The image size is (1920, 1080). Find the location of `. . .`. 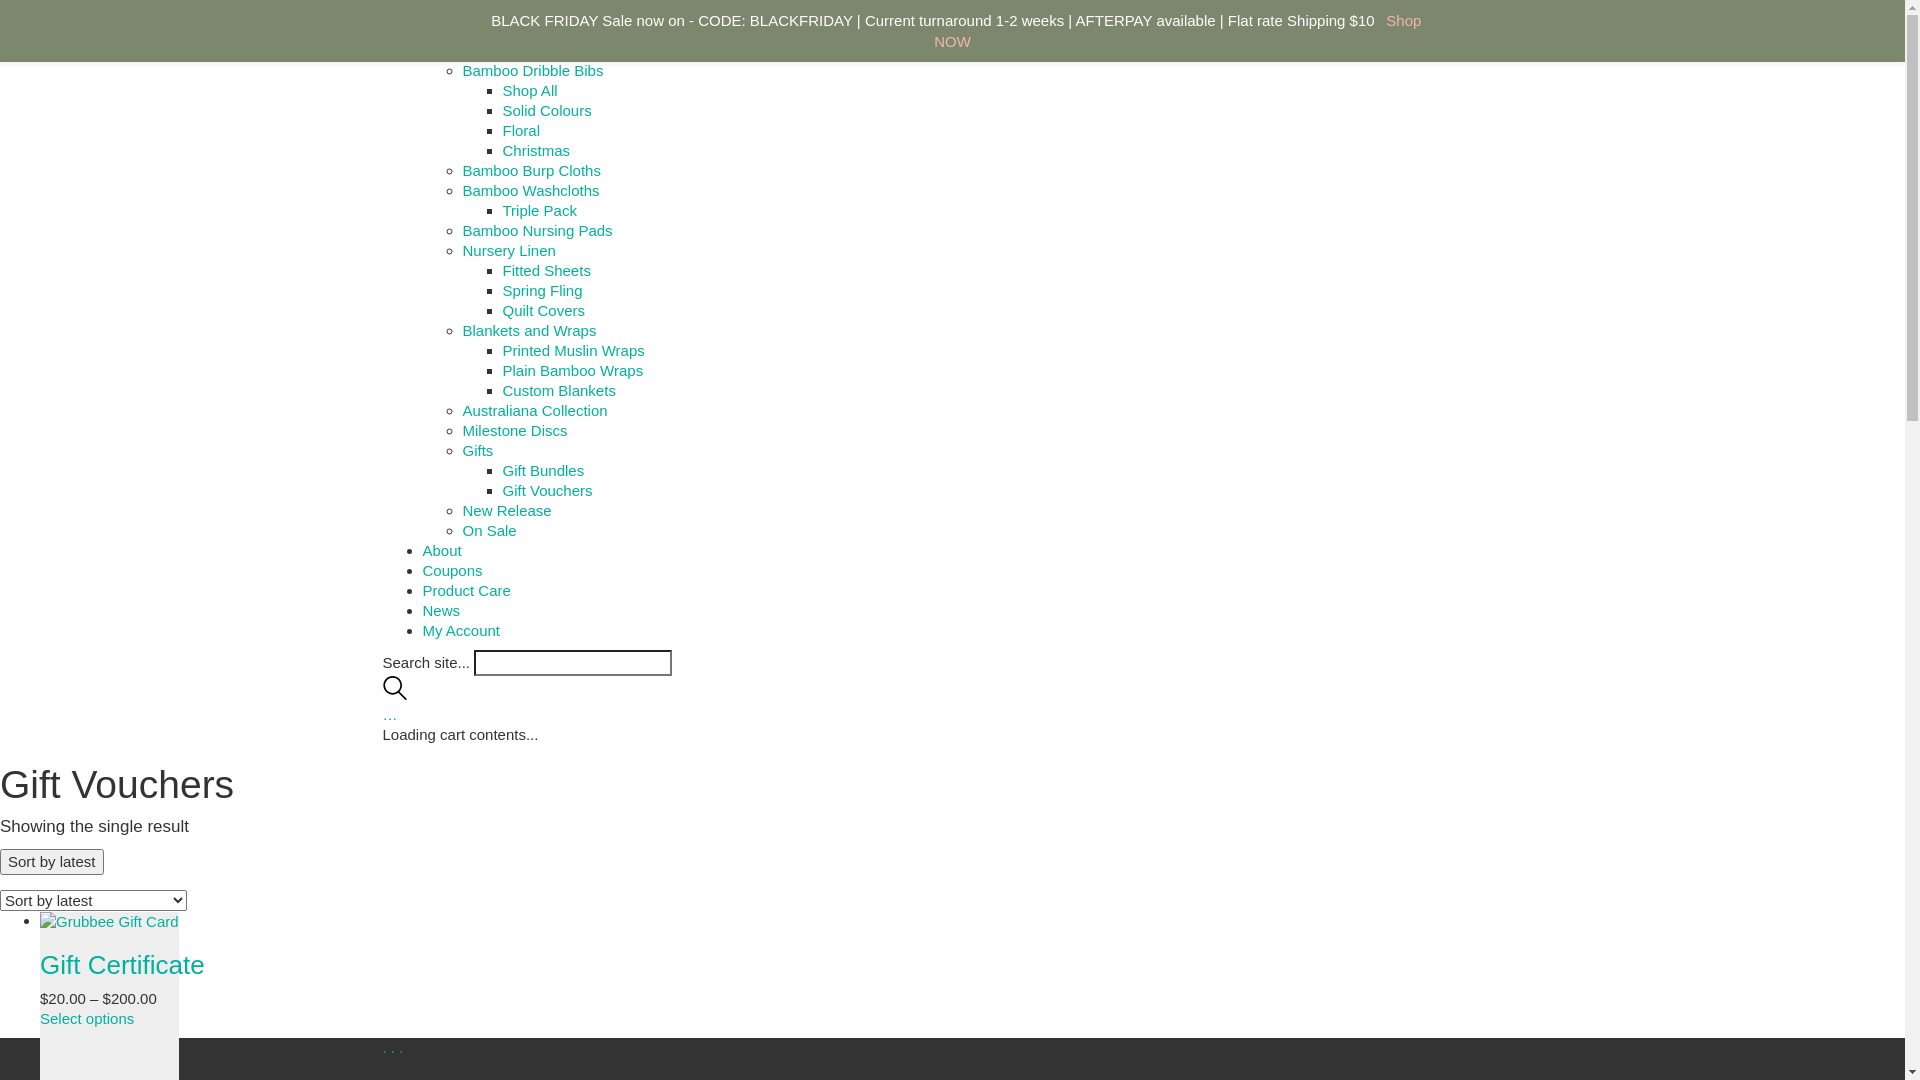

. . . is located at coordinates (392, 1048).